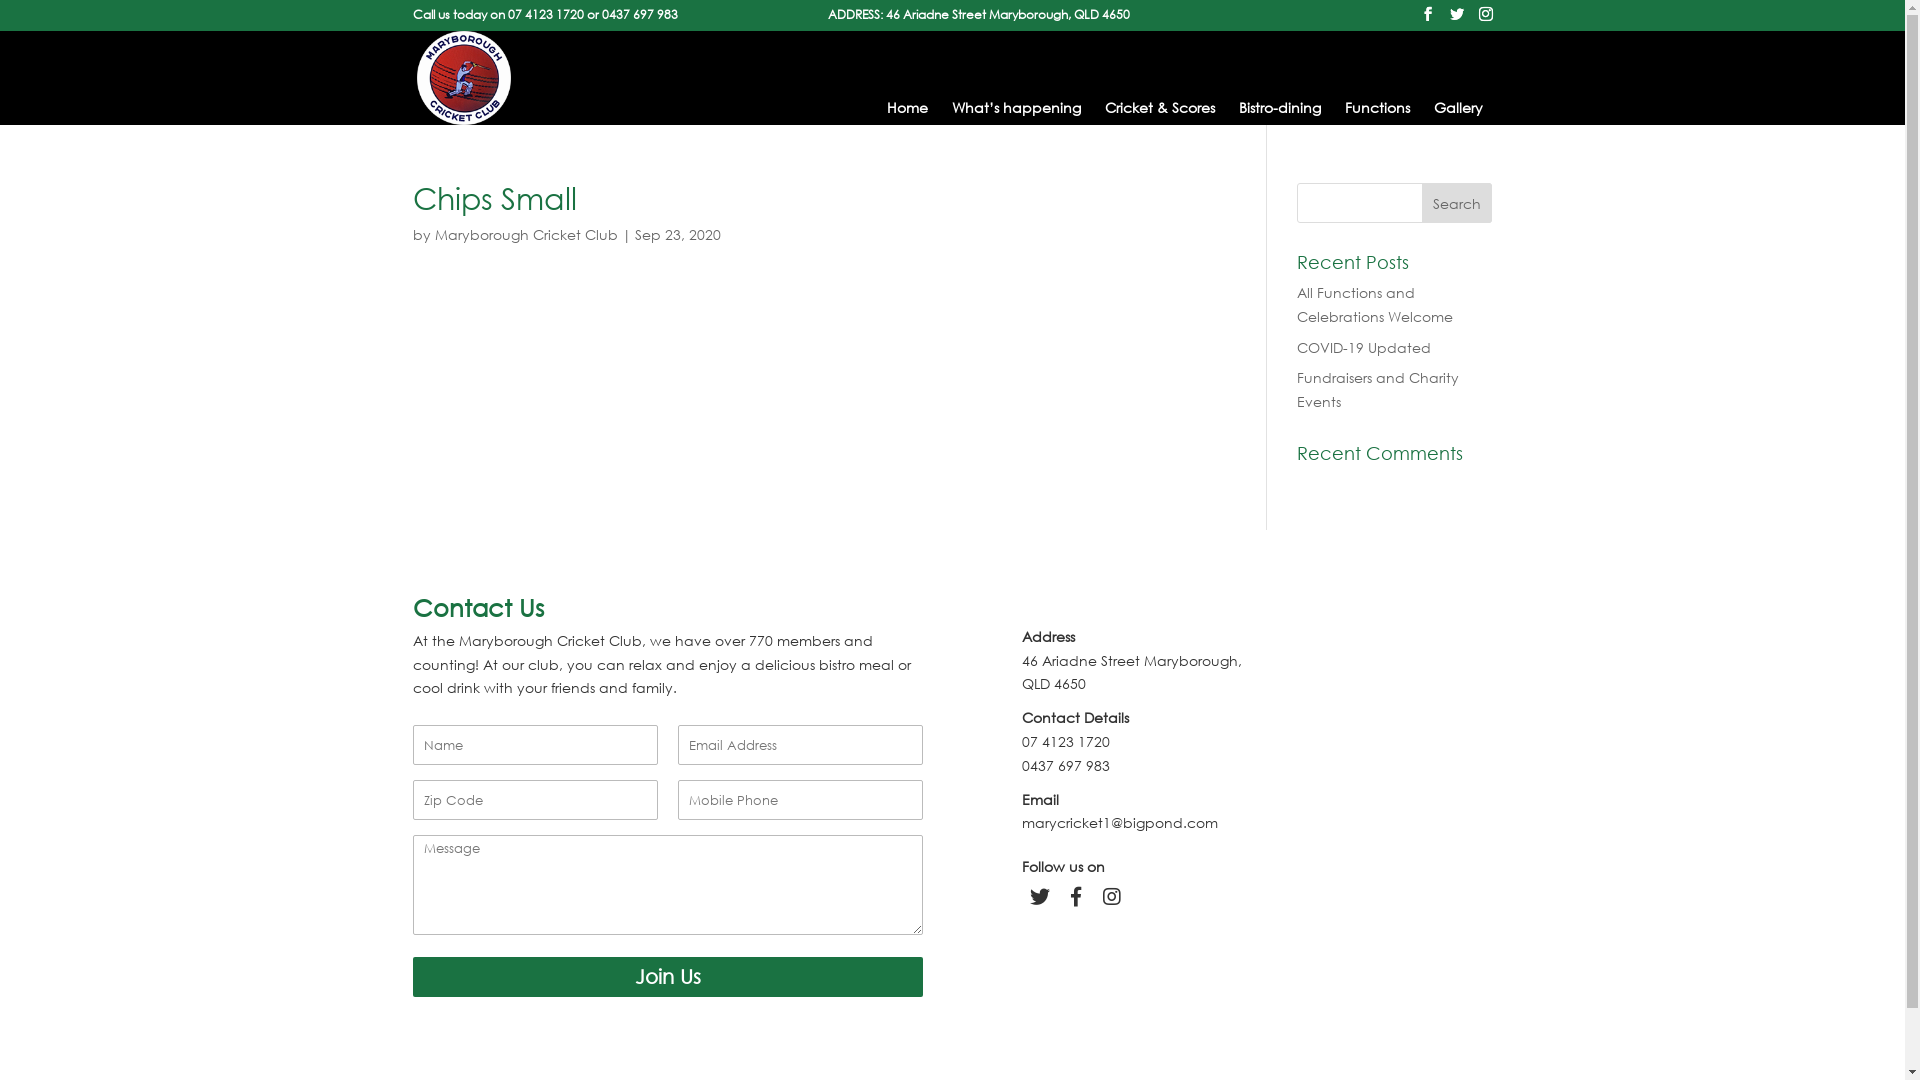  Describe the element at coordinates (1120, 822) in the screenshot. I see `marycricket1@bigpond.com` at that location.